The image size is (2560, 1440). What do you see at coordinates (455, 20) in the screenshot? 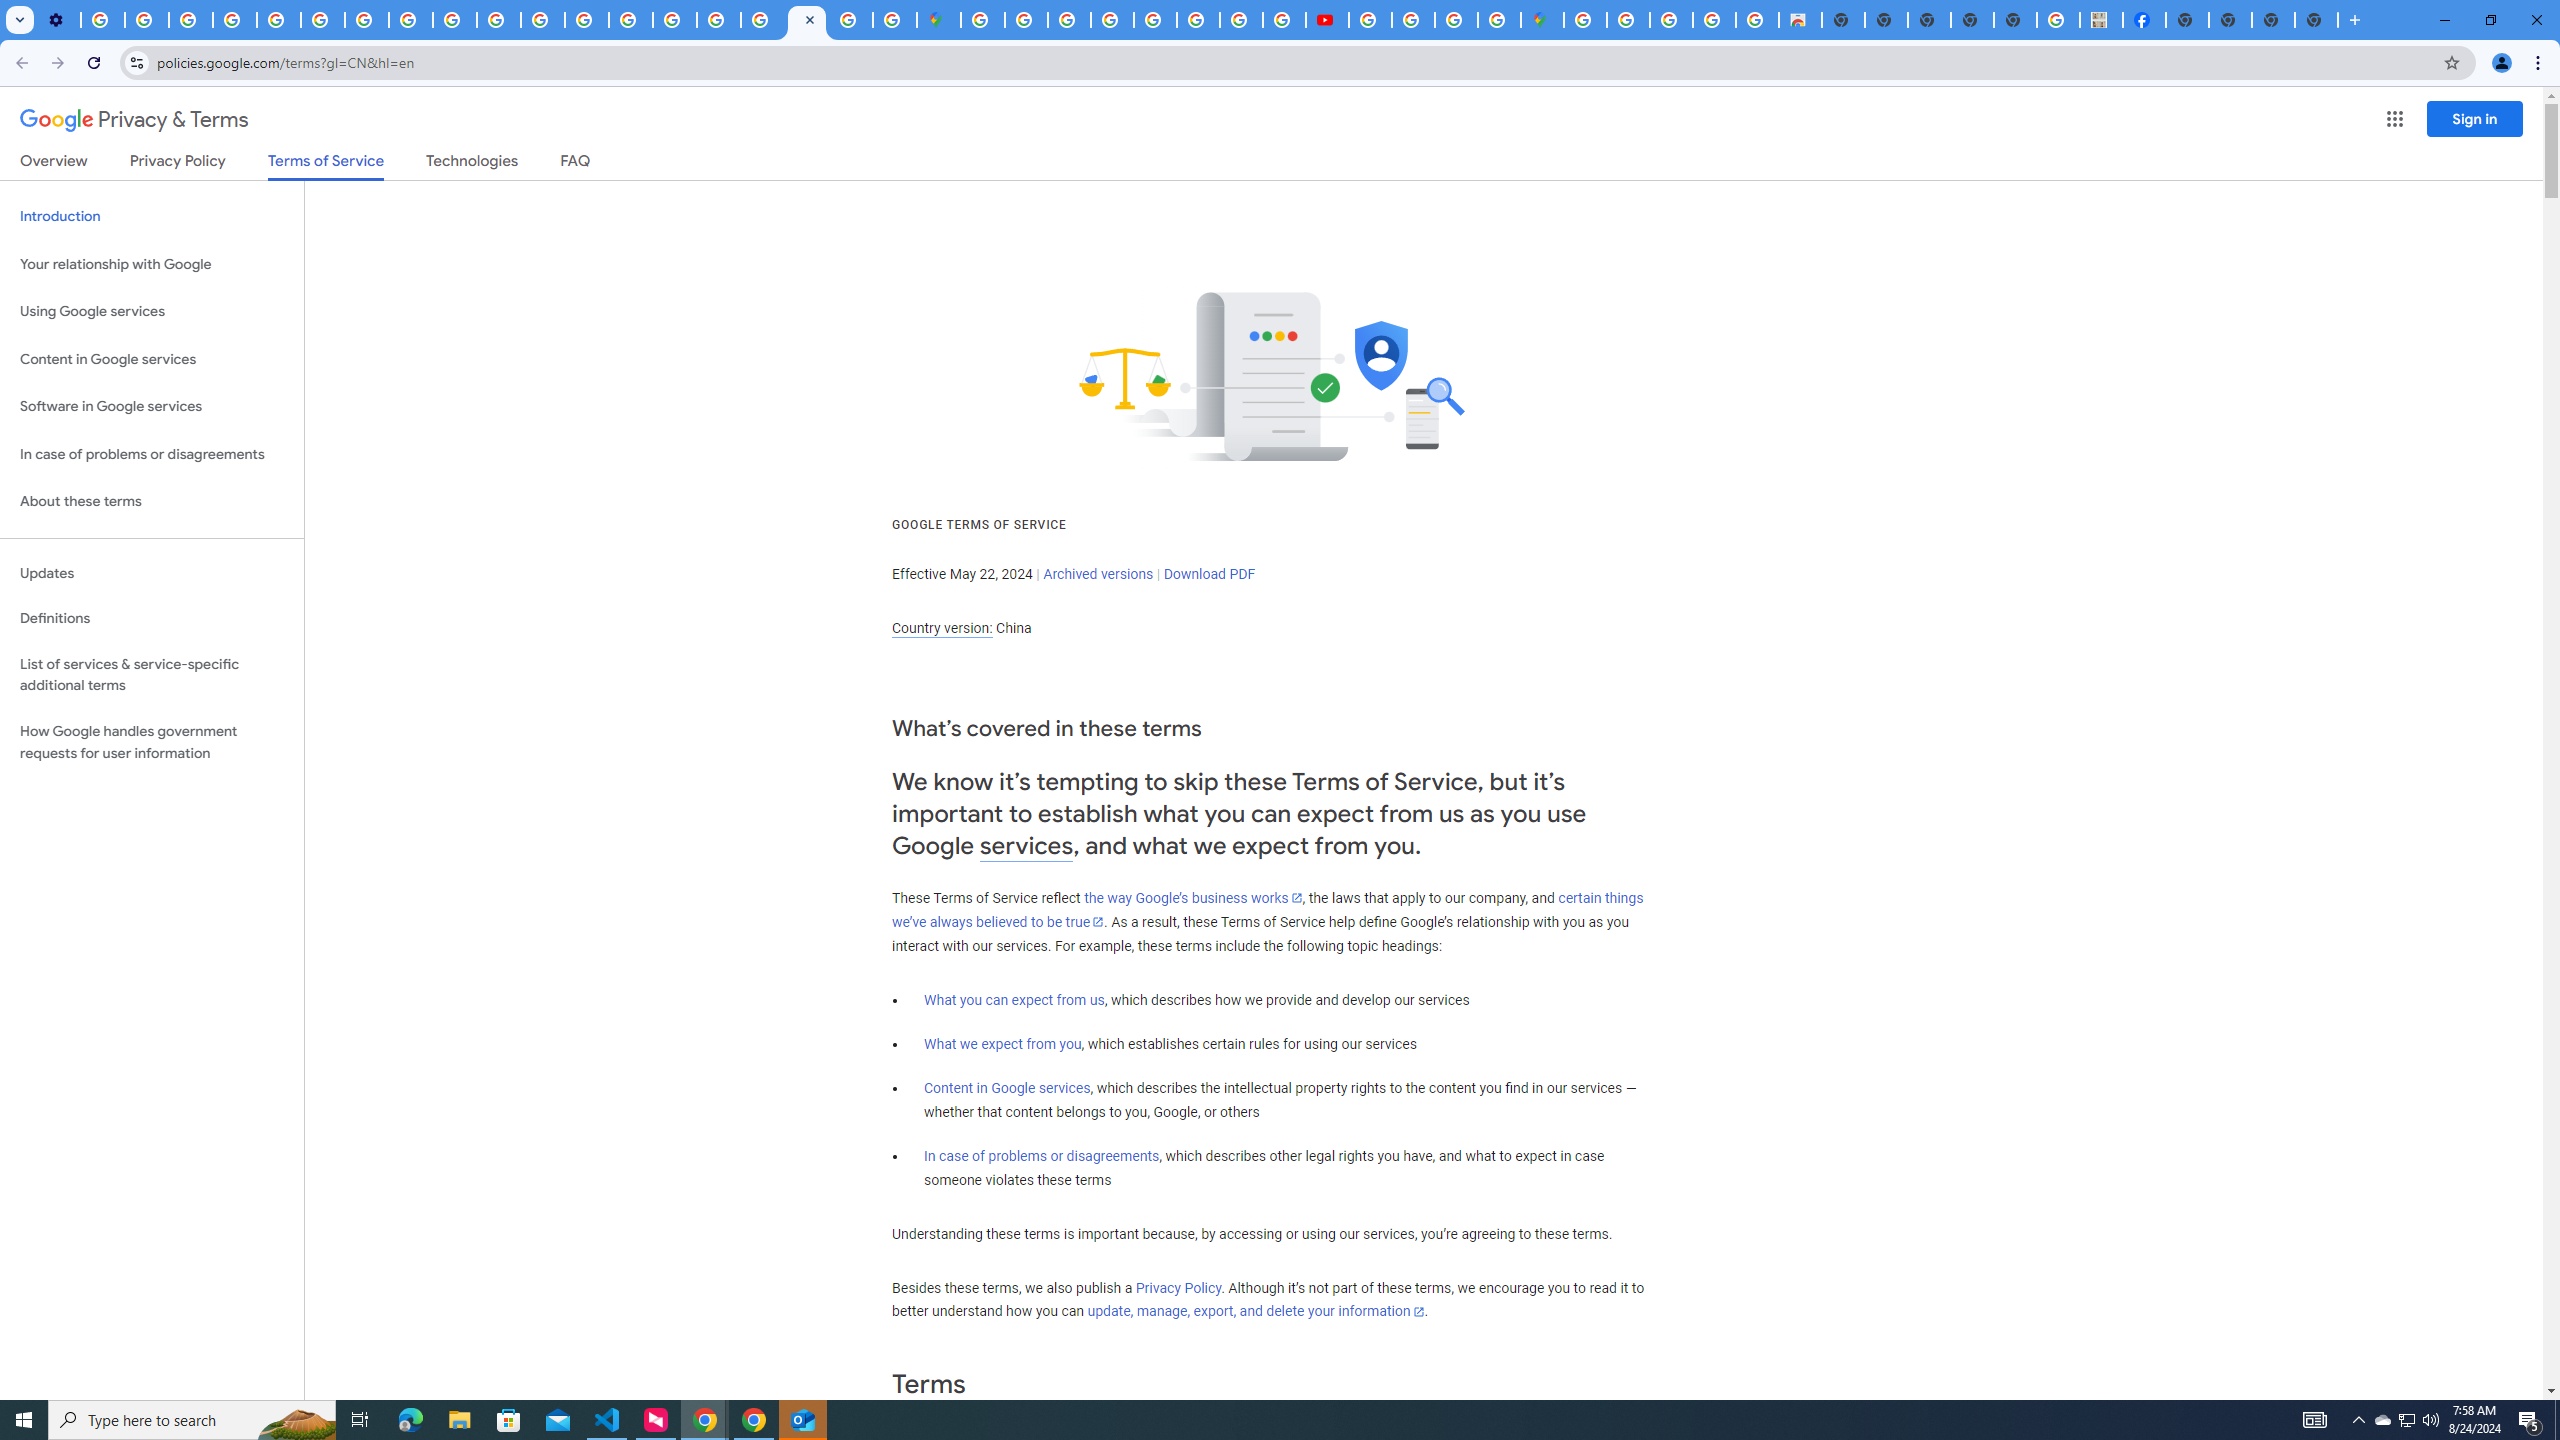
I see `Privacy Checkup` at bounding box center [455, 20].